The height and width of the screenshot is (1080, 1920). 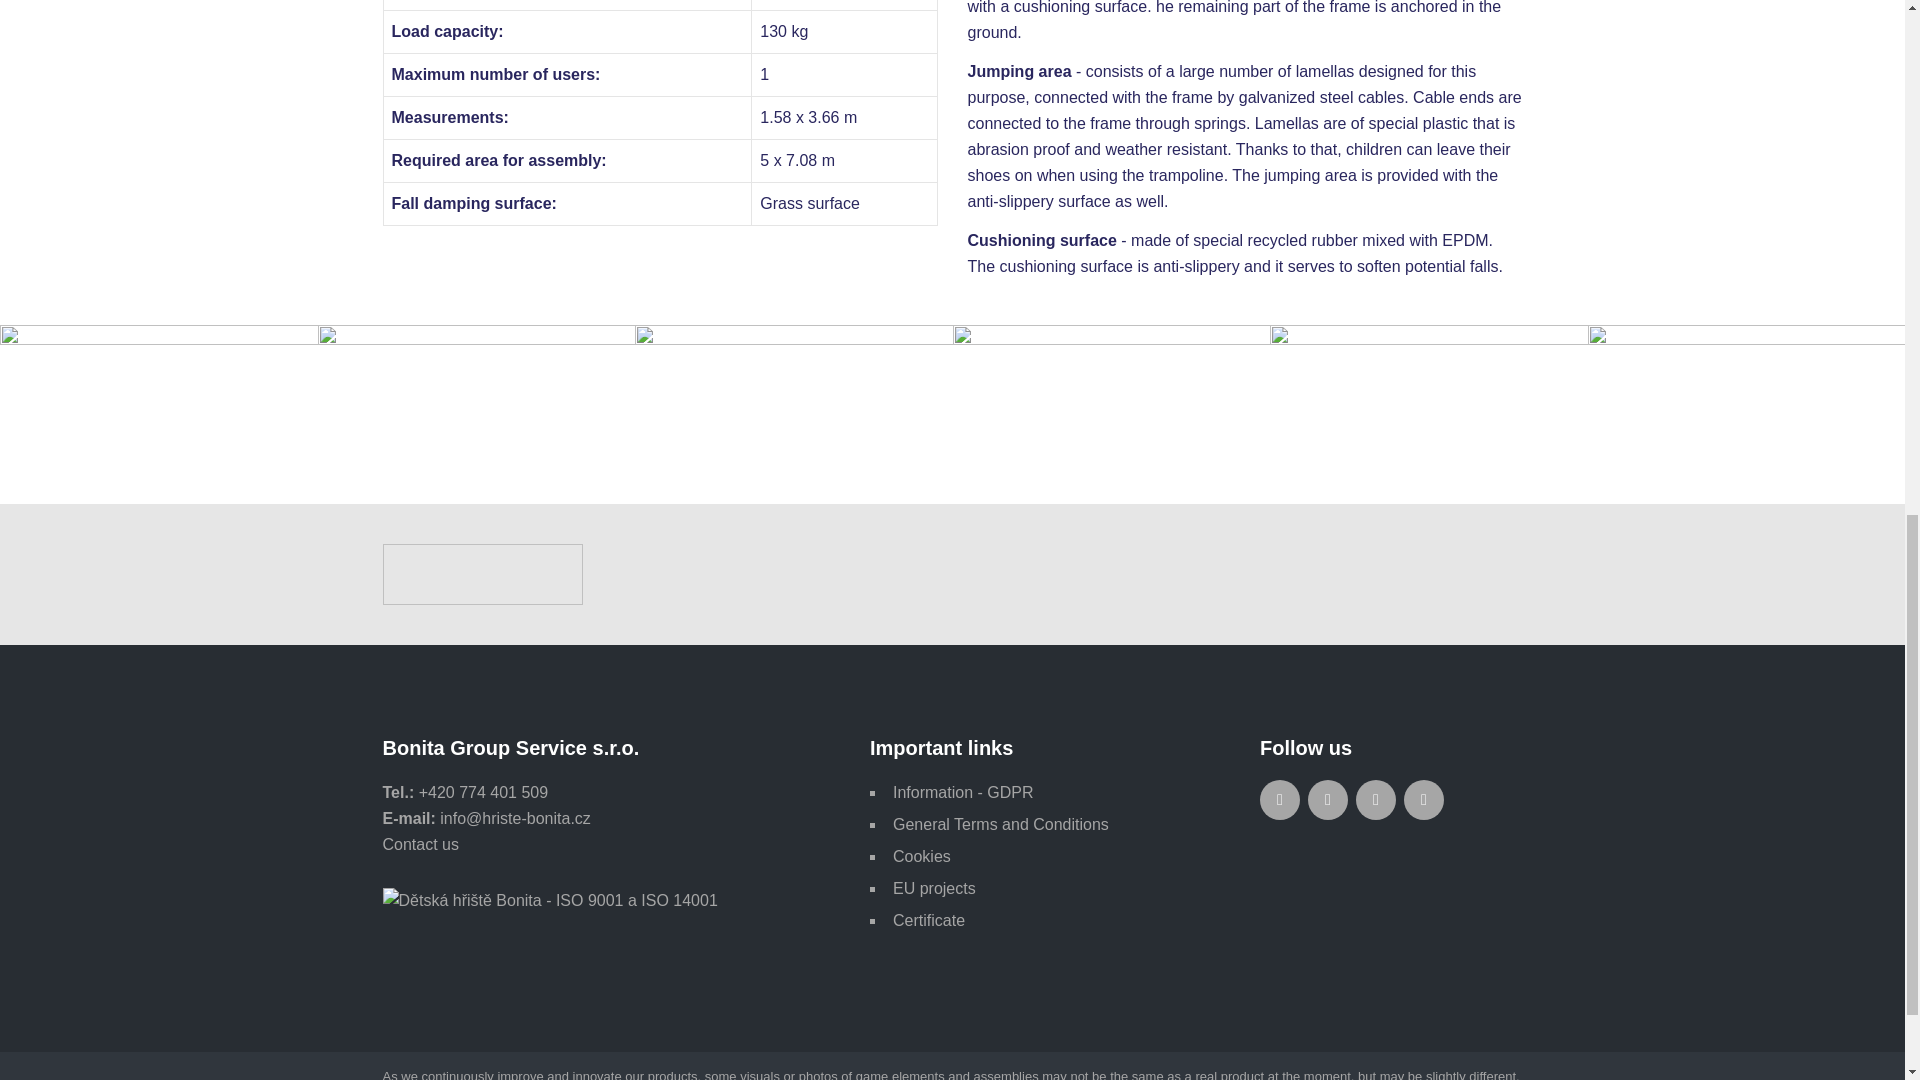 I want to click on Information - GDPR, so click(x=962, y=792).